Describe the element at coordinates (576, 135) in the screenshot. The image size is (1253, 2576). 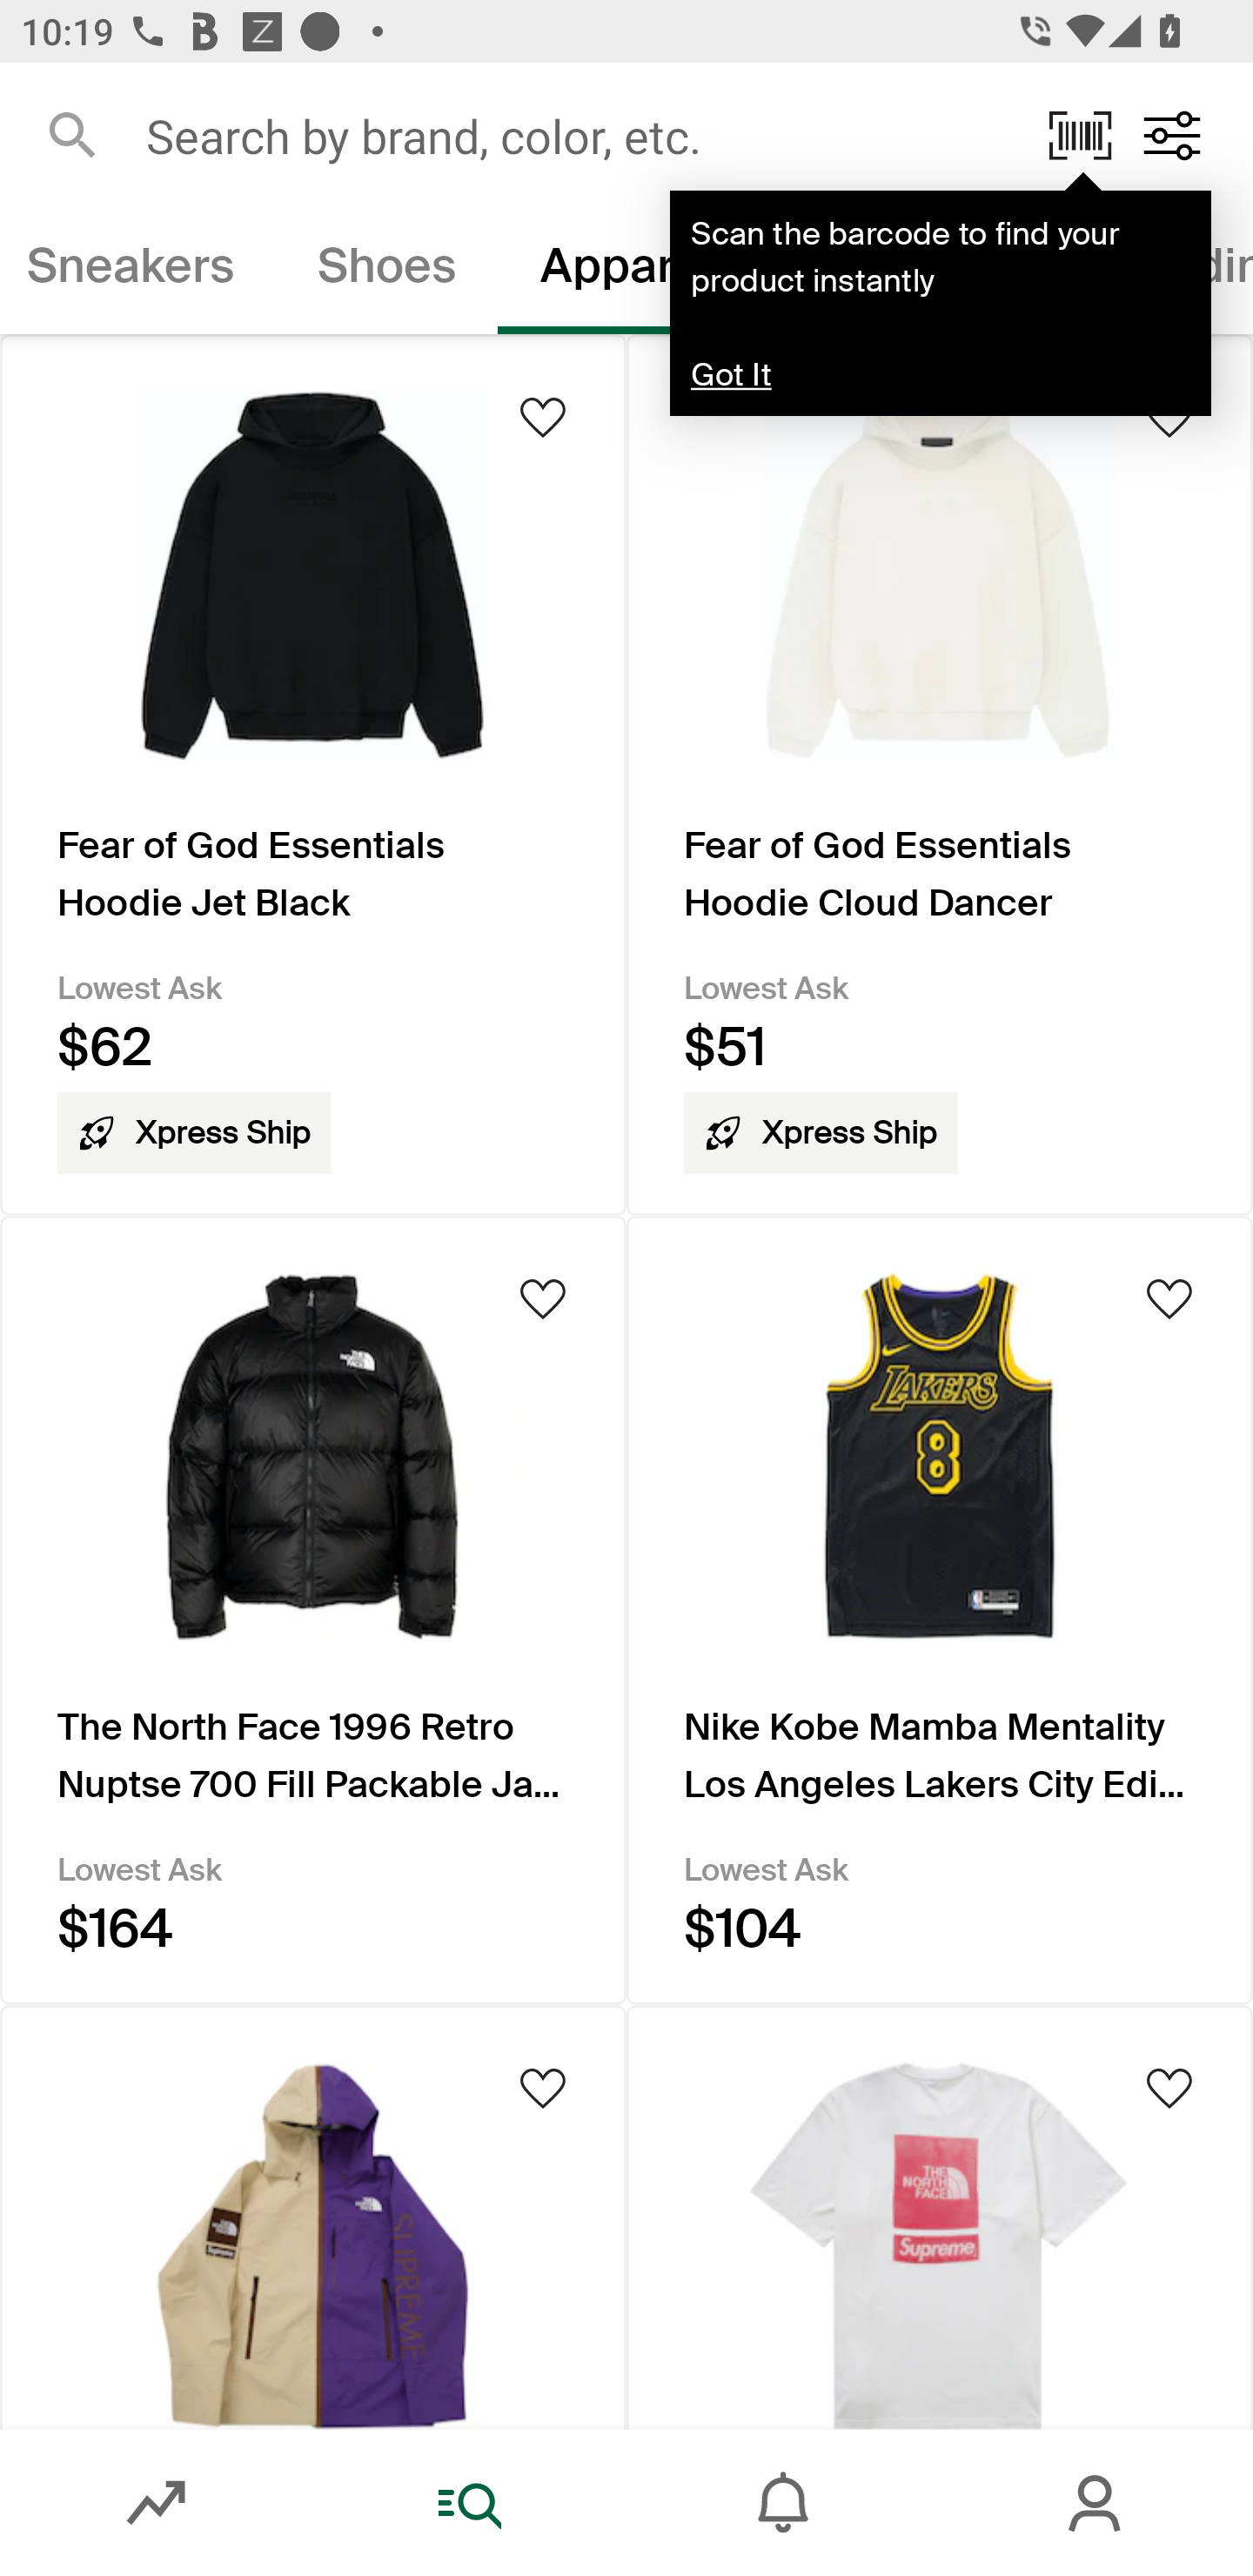
I see `Search by brand, color, etc.` at that location.